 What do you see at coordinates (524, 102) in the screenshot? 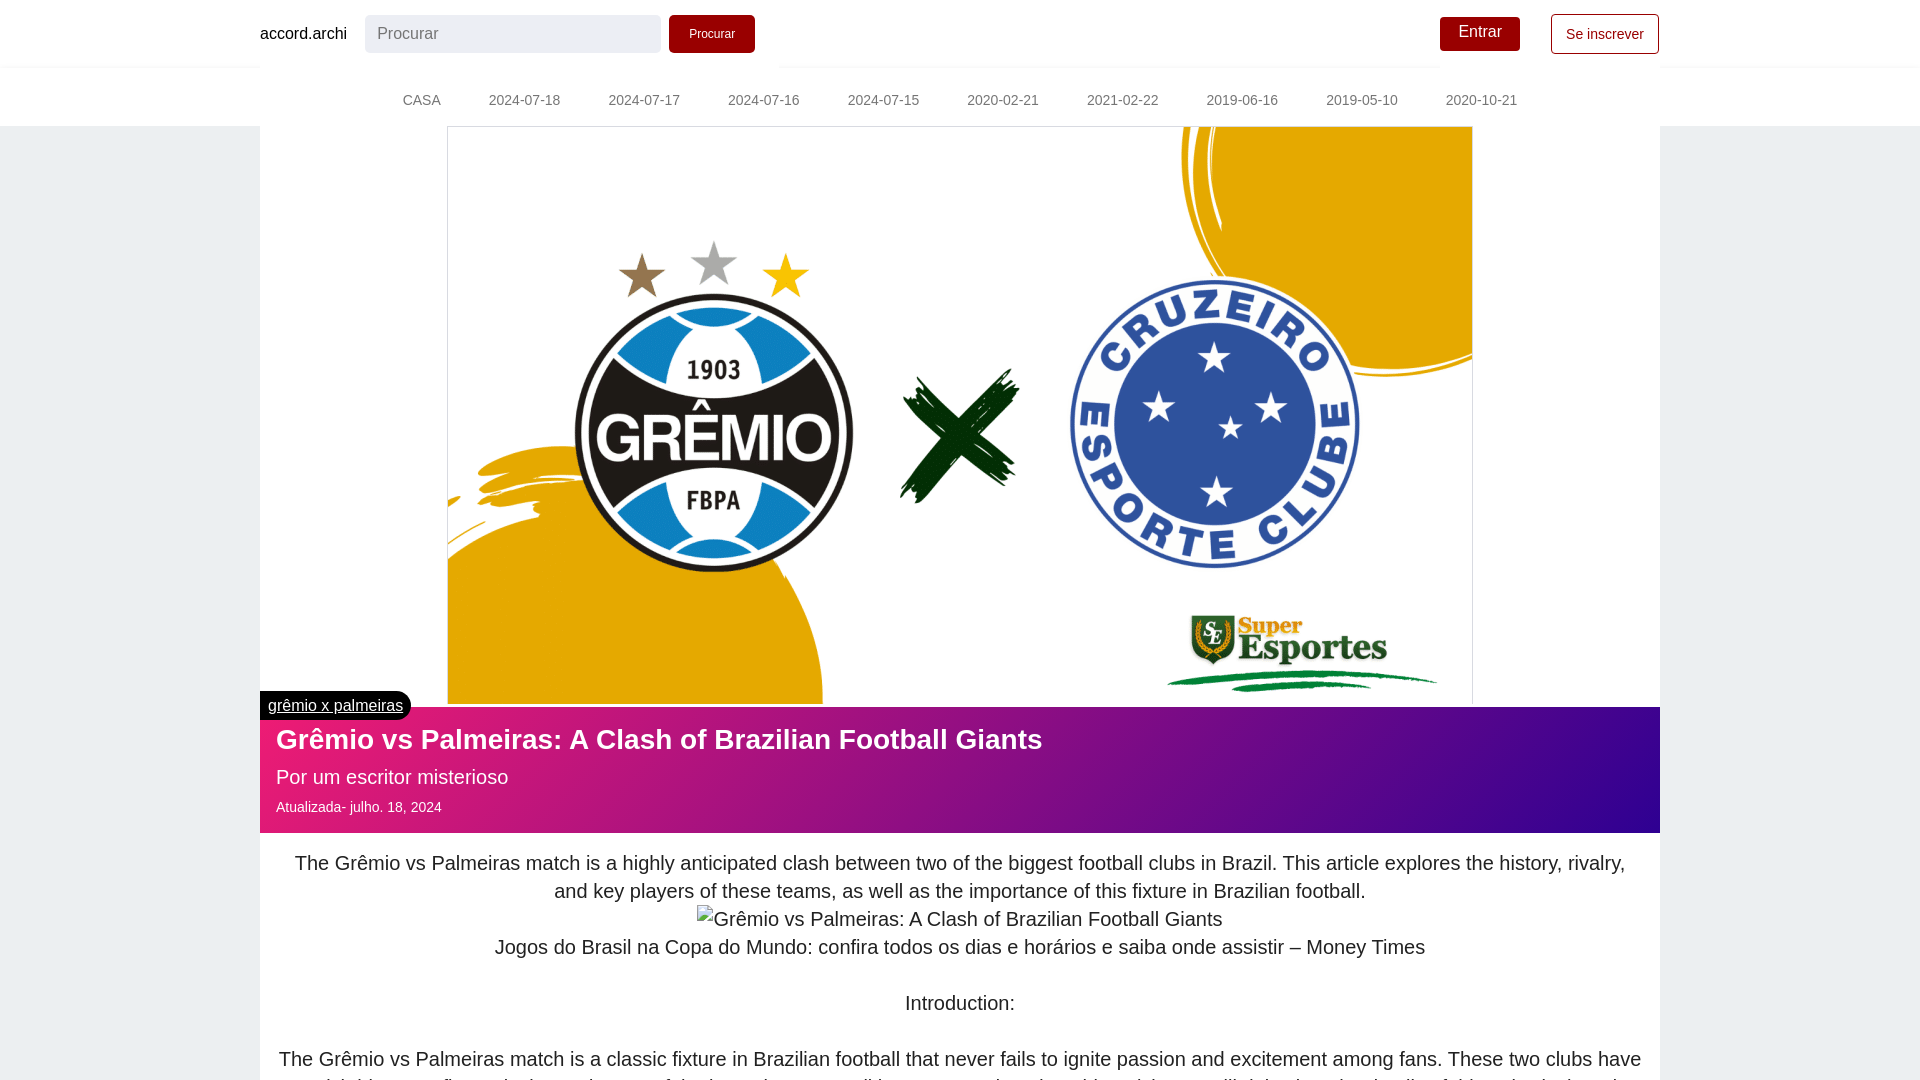
I see `2024-07-18` at bounding box center [524, 102].